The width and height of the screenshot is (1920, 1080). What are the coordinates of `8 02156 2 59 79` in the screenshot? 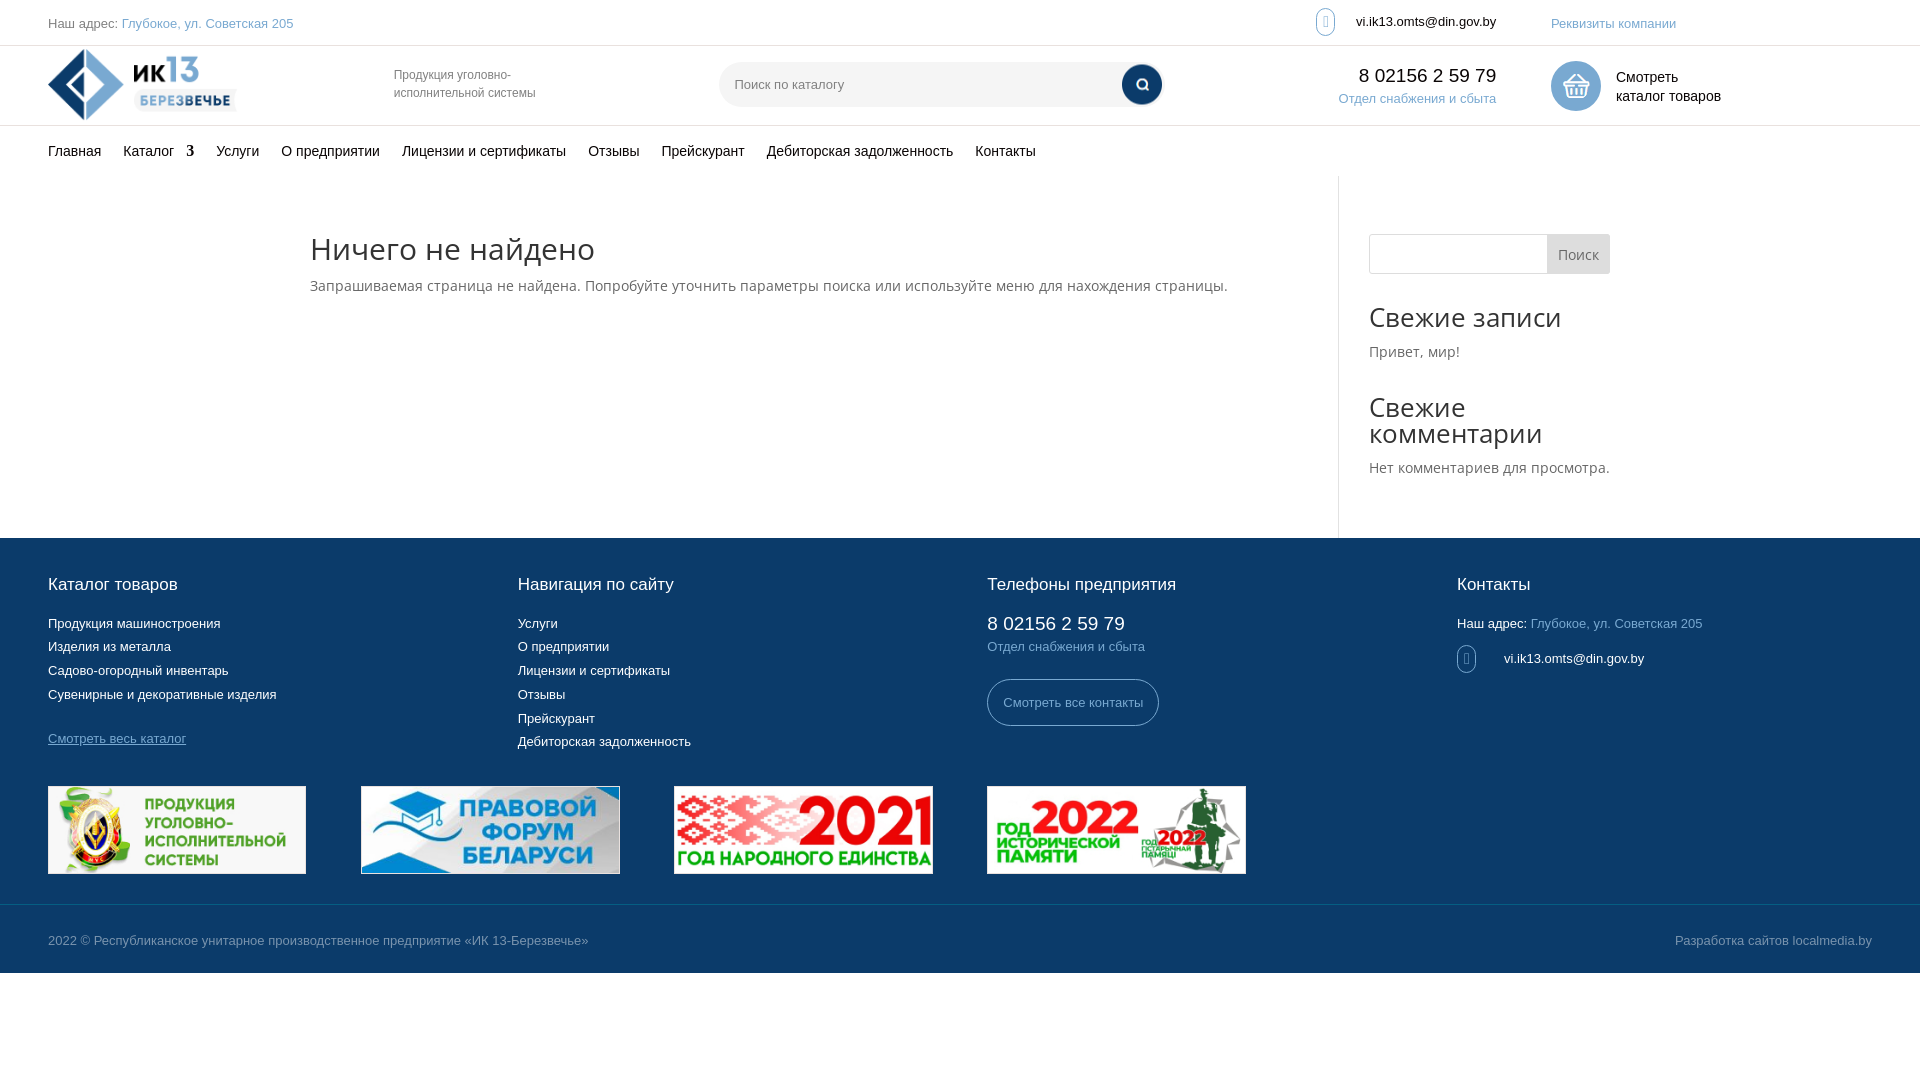 It's located at (1428, 76).